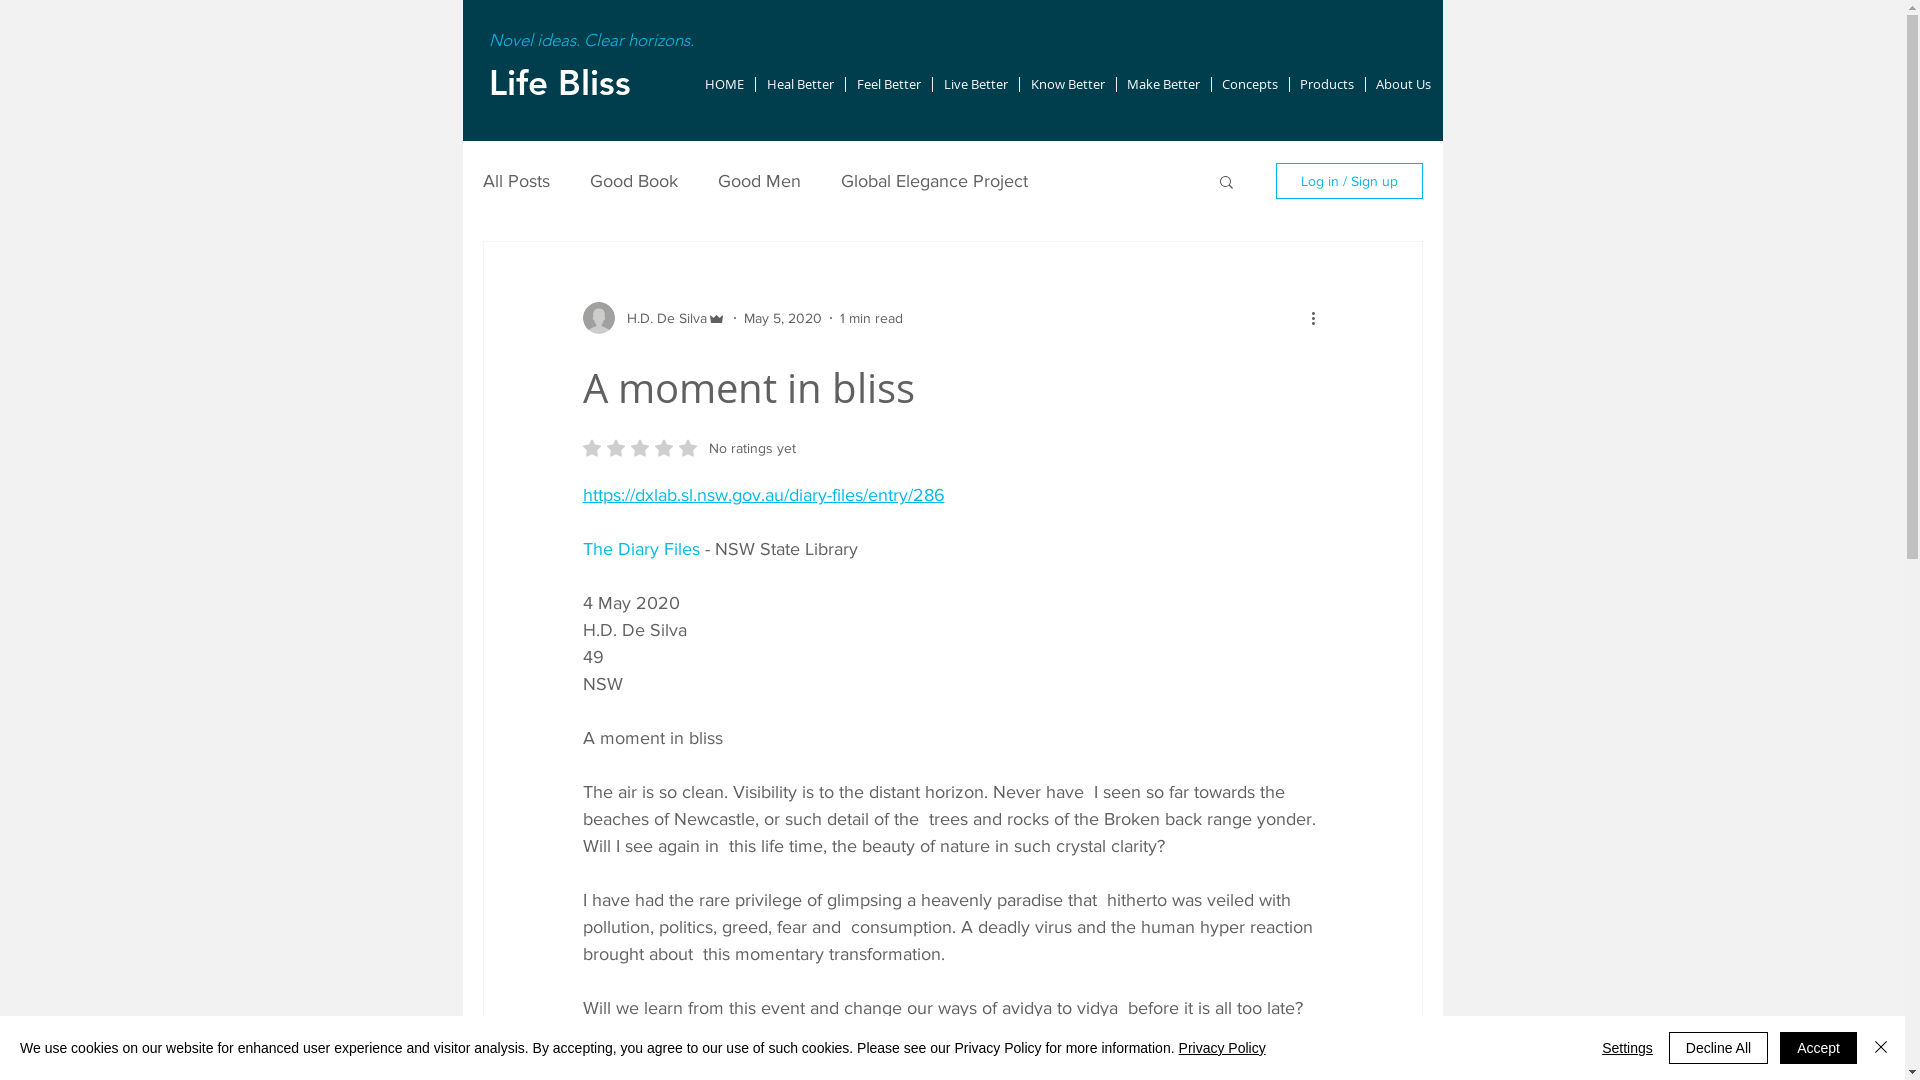  Describe the element at coordinates (640, 549) in the screenshot. I see `The Diary Files` at that location.